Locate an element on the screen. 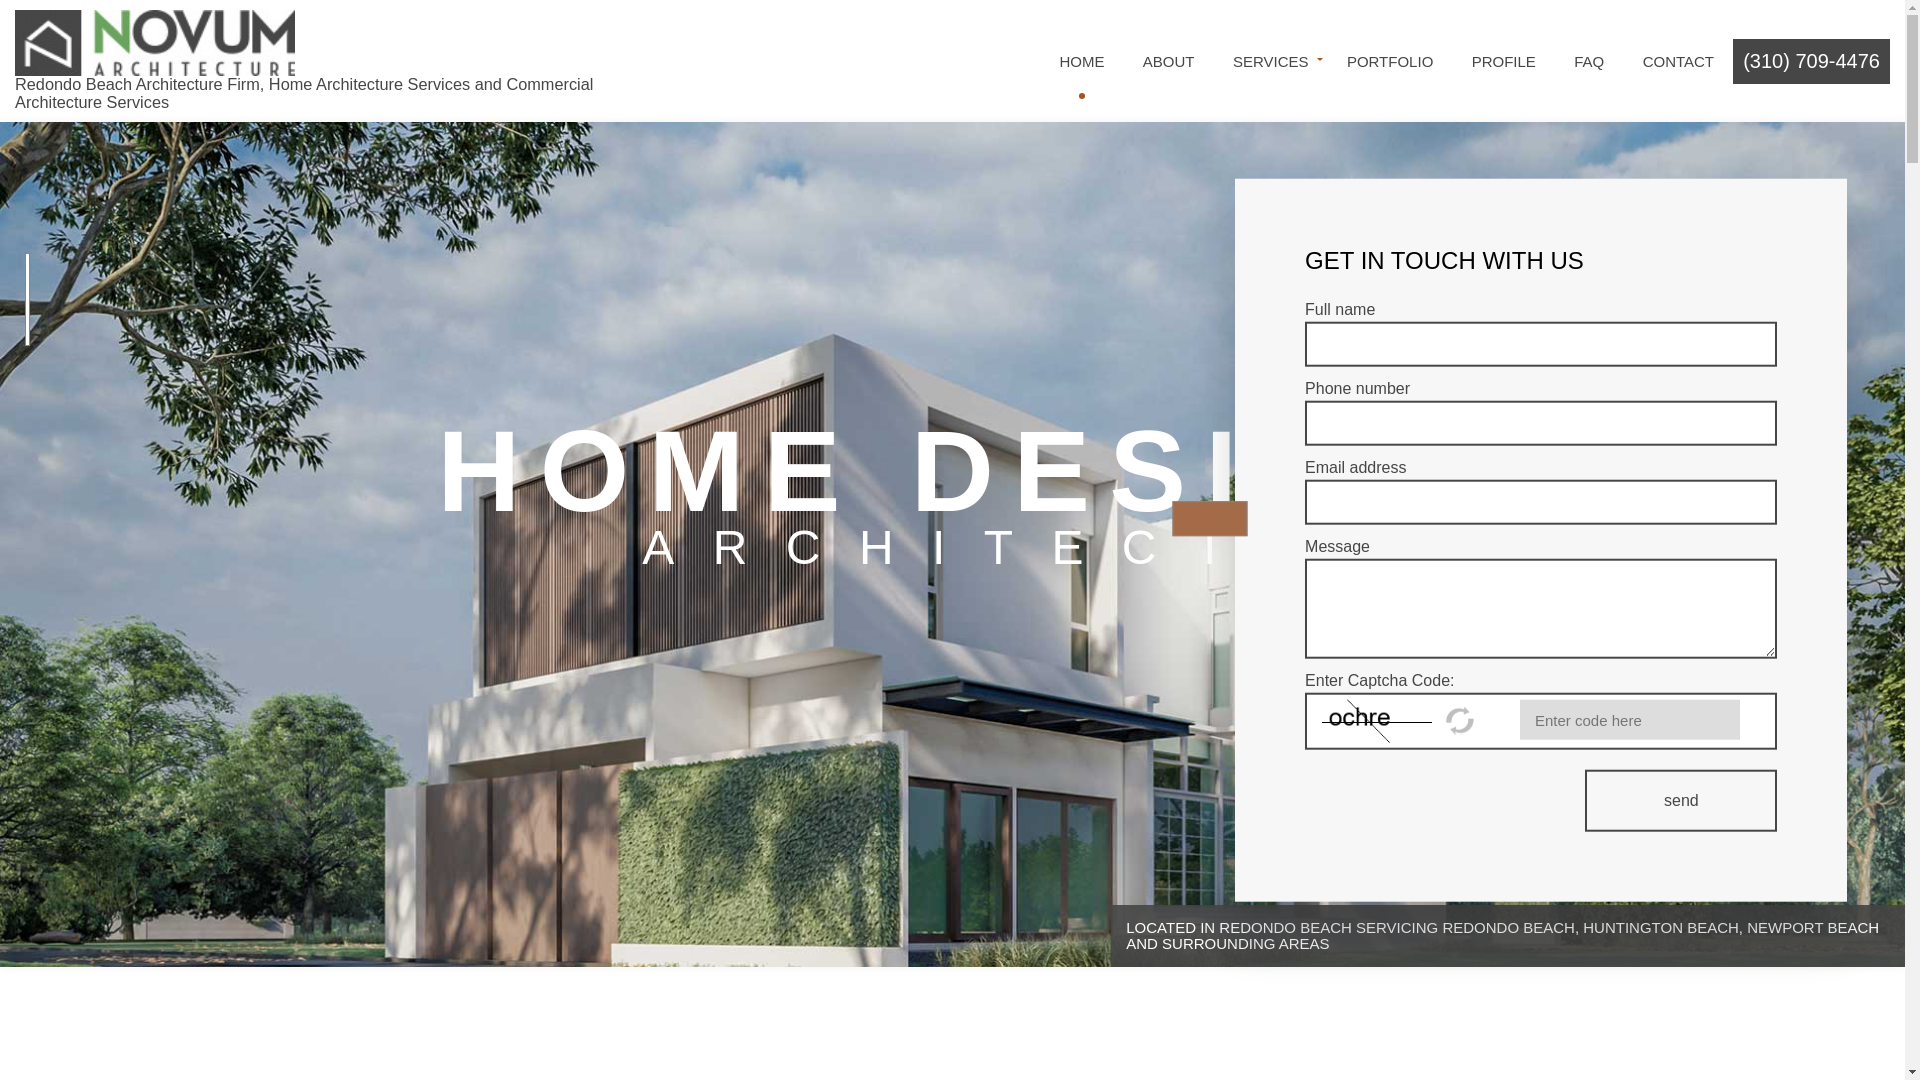  ARCHITECTURAL DRAFTING SERVICES is located at coordinates (965, 154).